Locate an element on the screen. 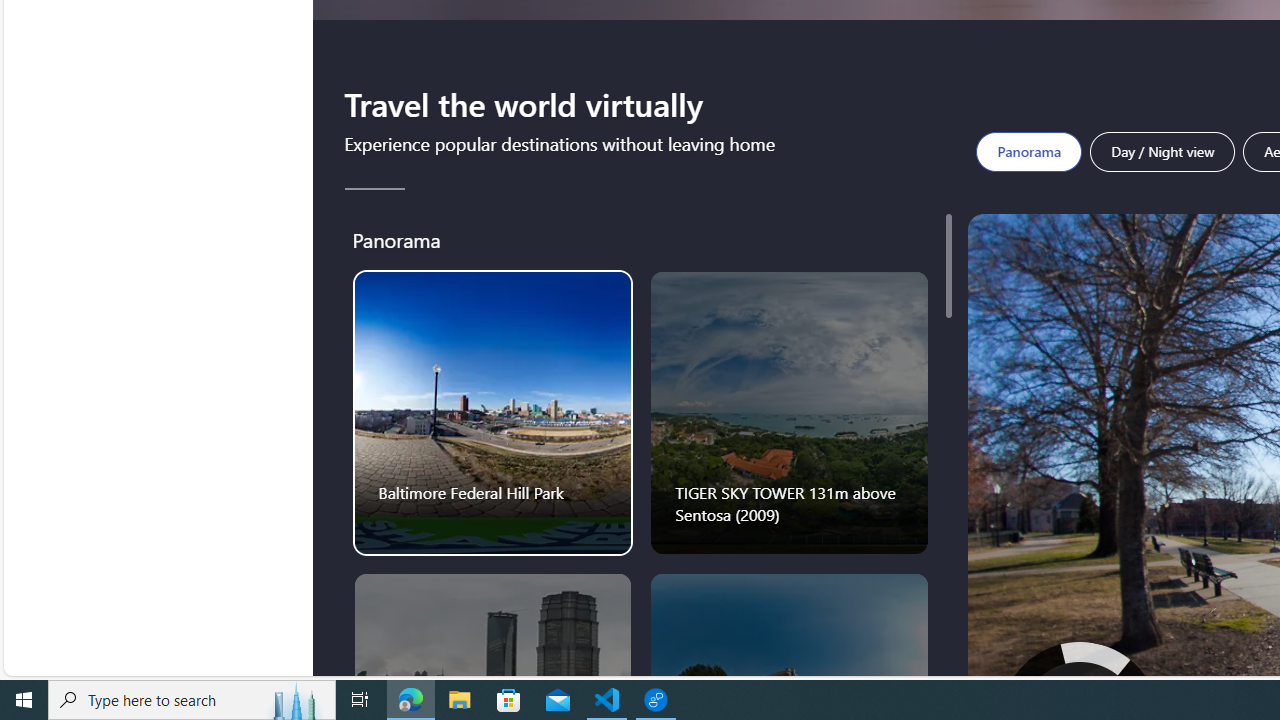 The image size is (1280, 720). TIGER SKY TOWER 131m above Sentosa (2009) is located at coordinates (790, 412).